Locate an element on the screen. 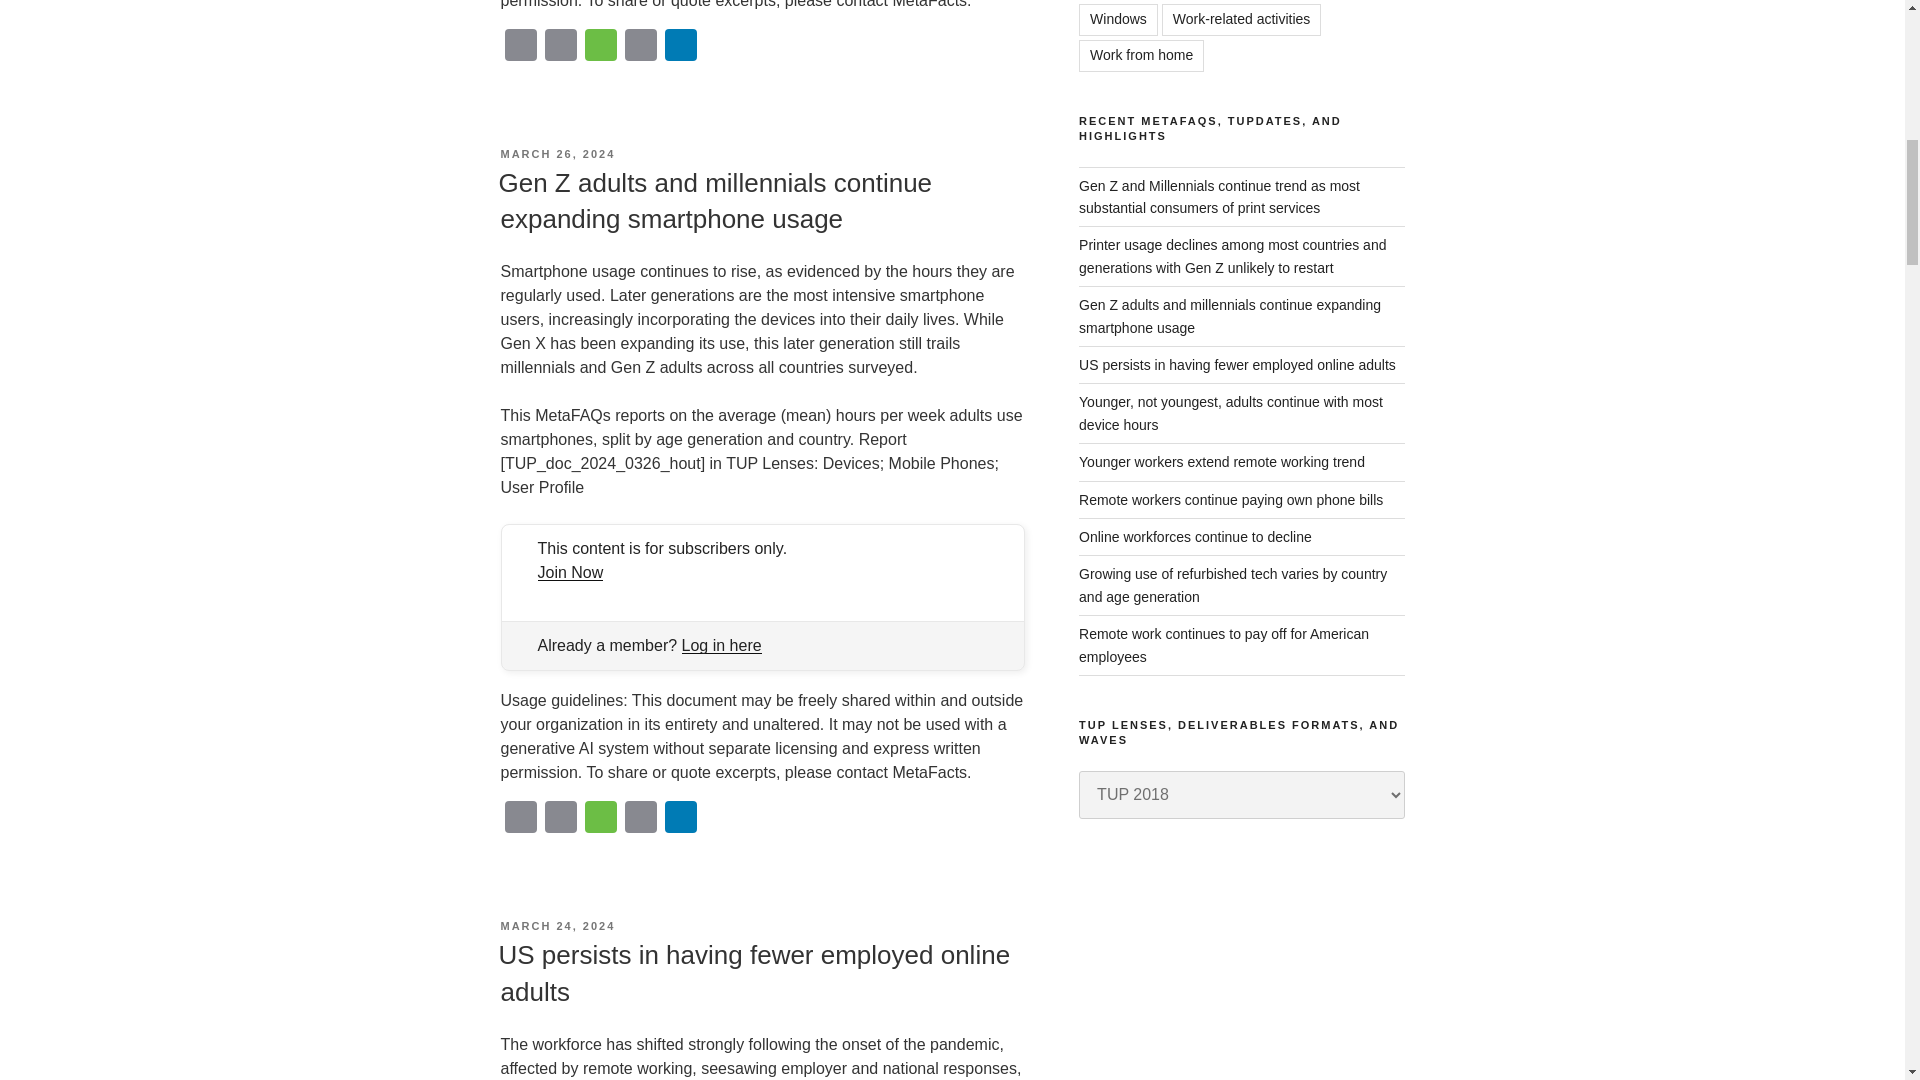 This screenshot has width=1920, height=1080. Email is located at coordinates (519, 47).